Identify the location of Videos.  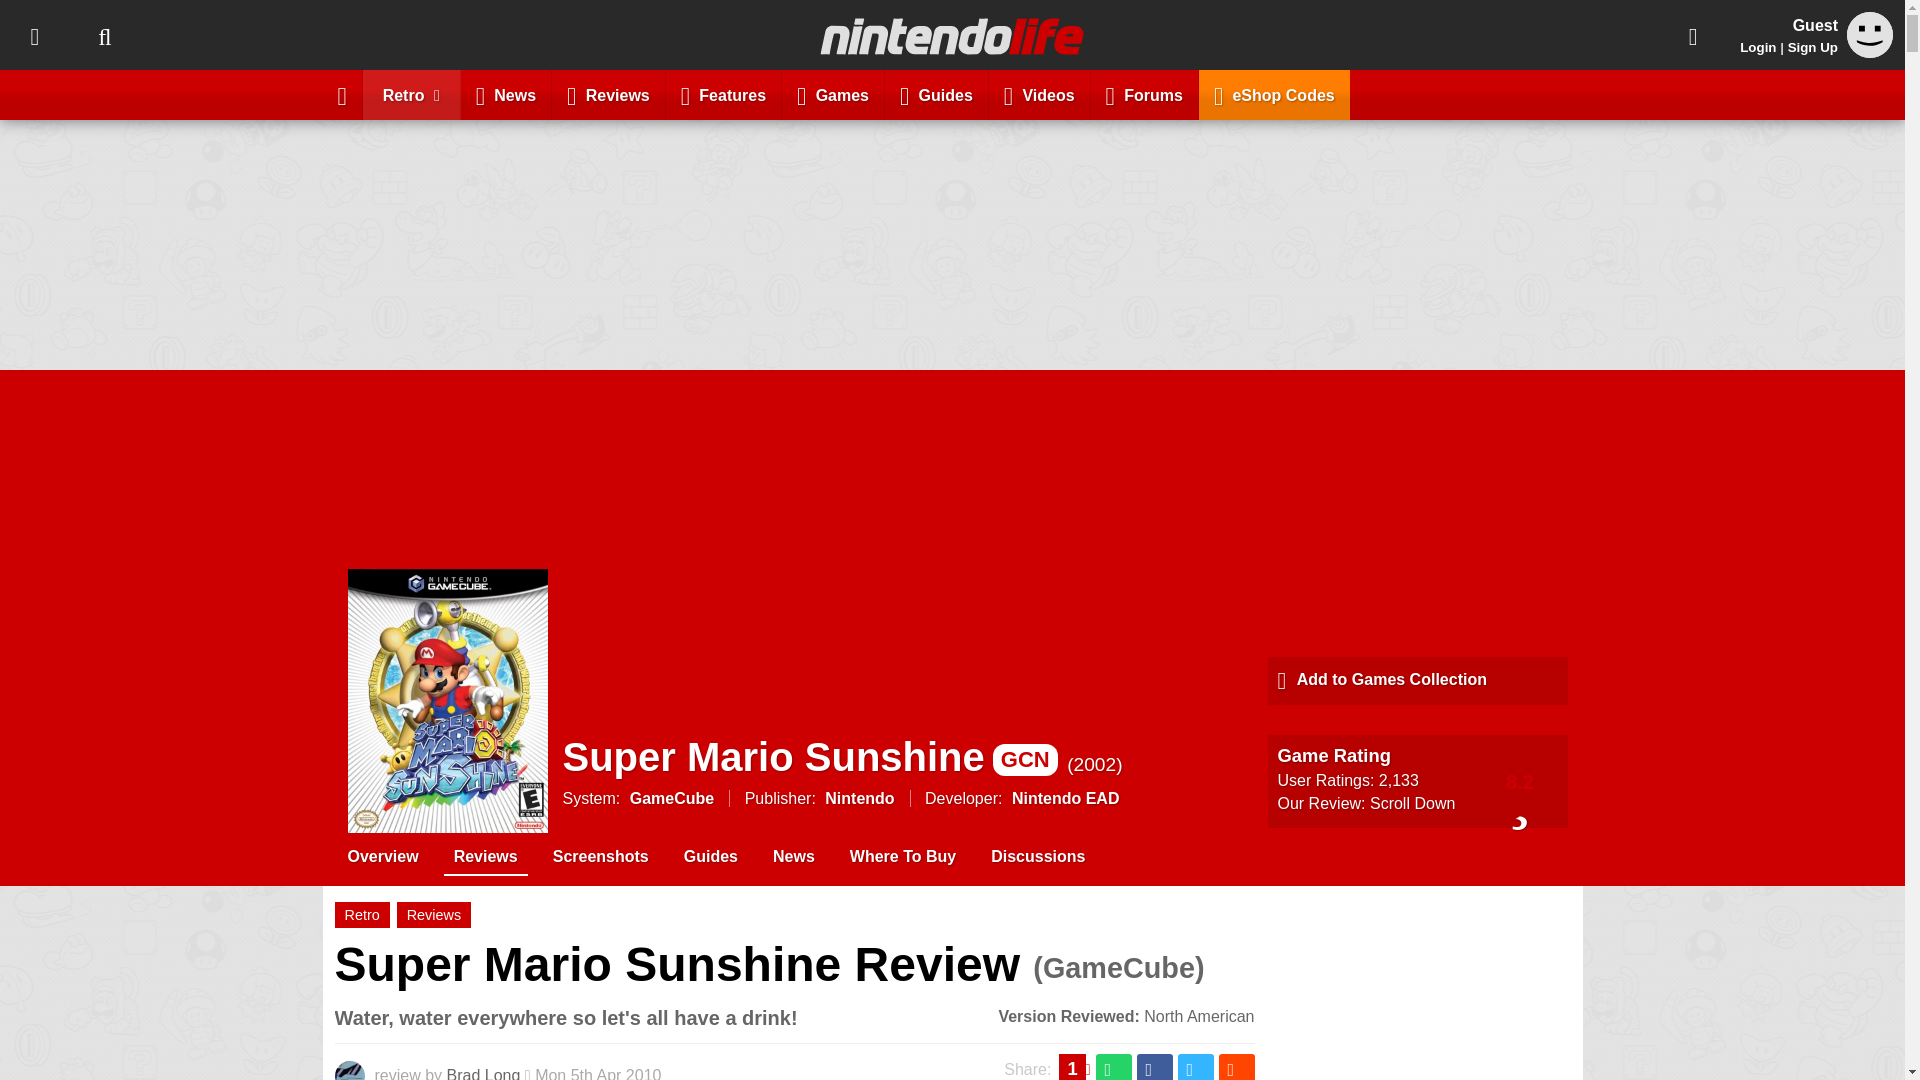
(1039, 94).